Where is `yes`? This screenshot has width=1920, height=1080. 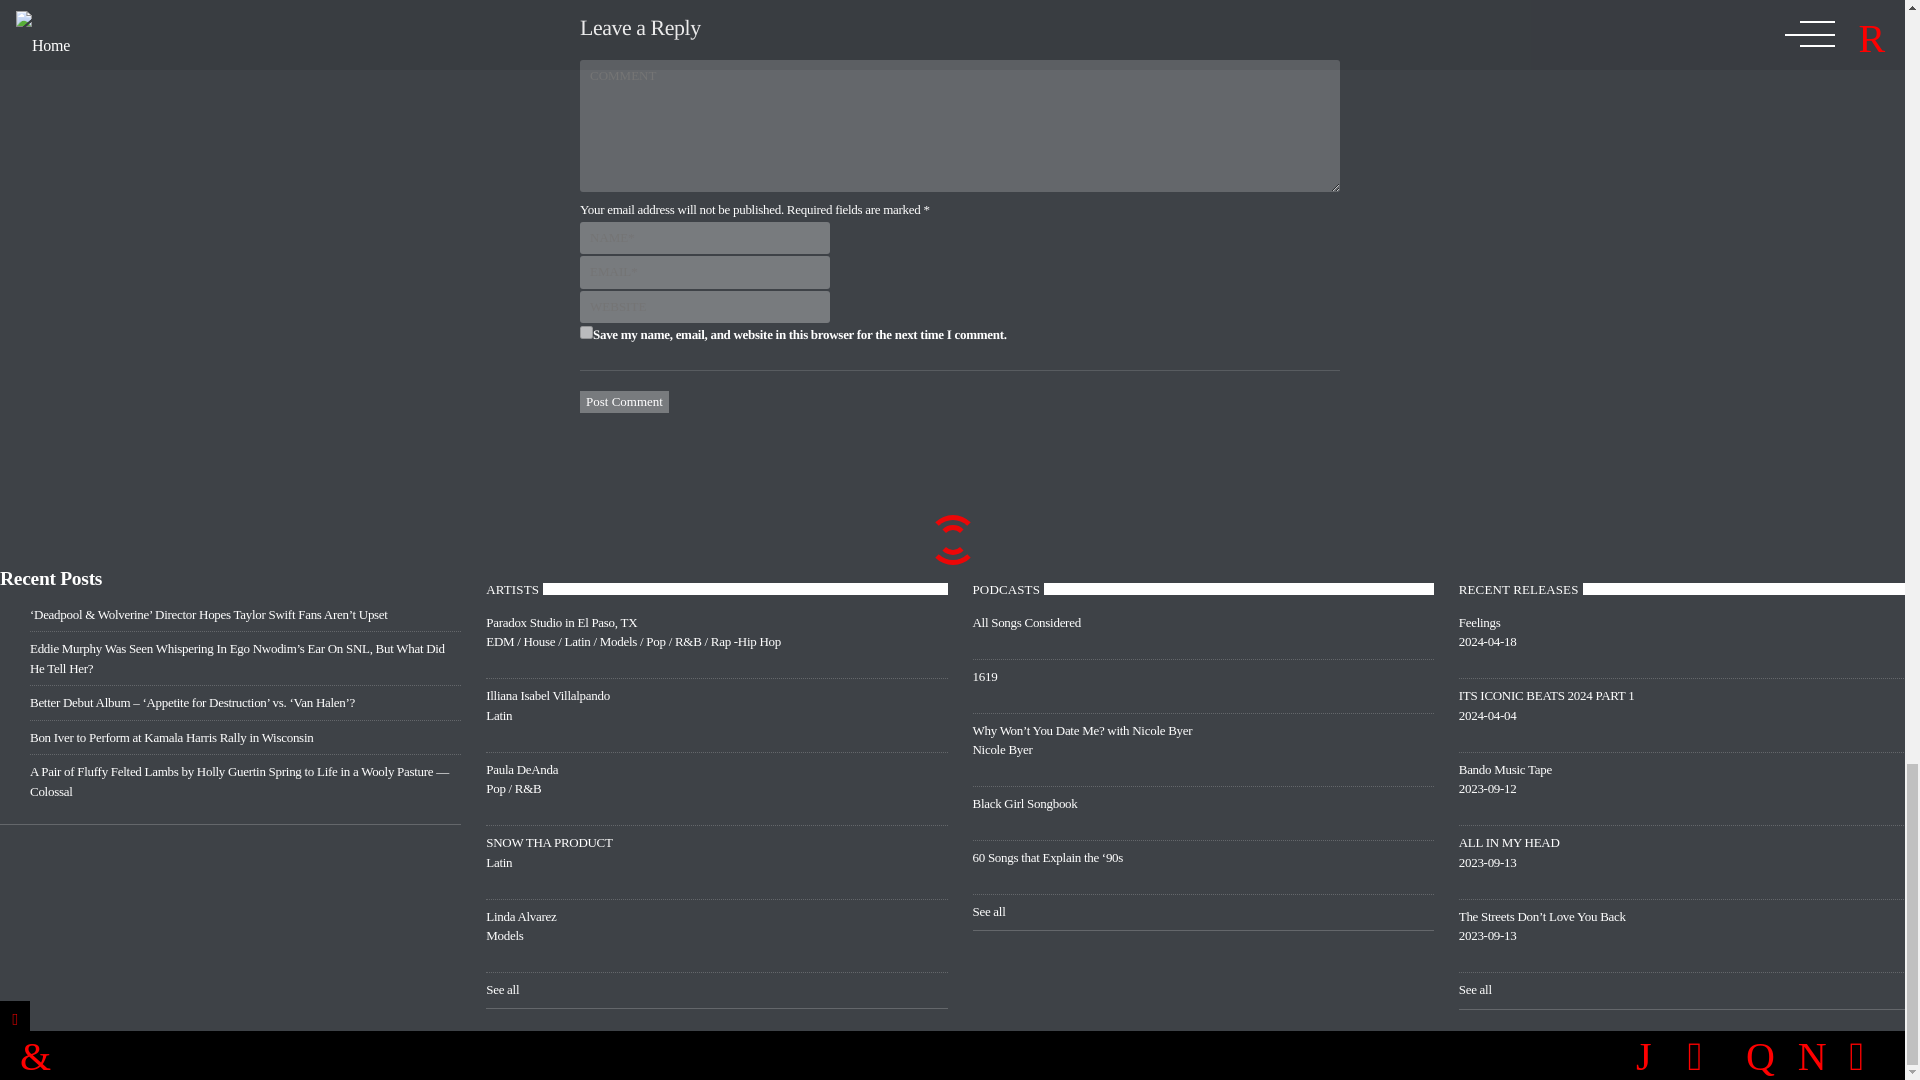 yes is located at coordinates (586, 332).